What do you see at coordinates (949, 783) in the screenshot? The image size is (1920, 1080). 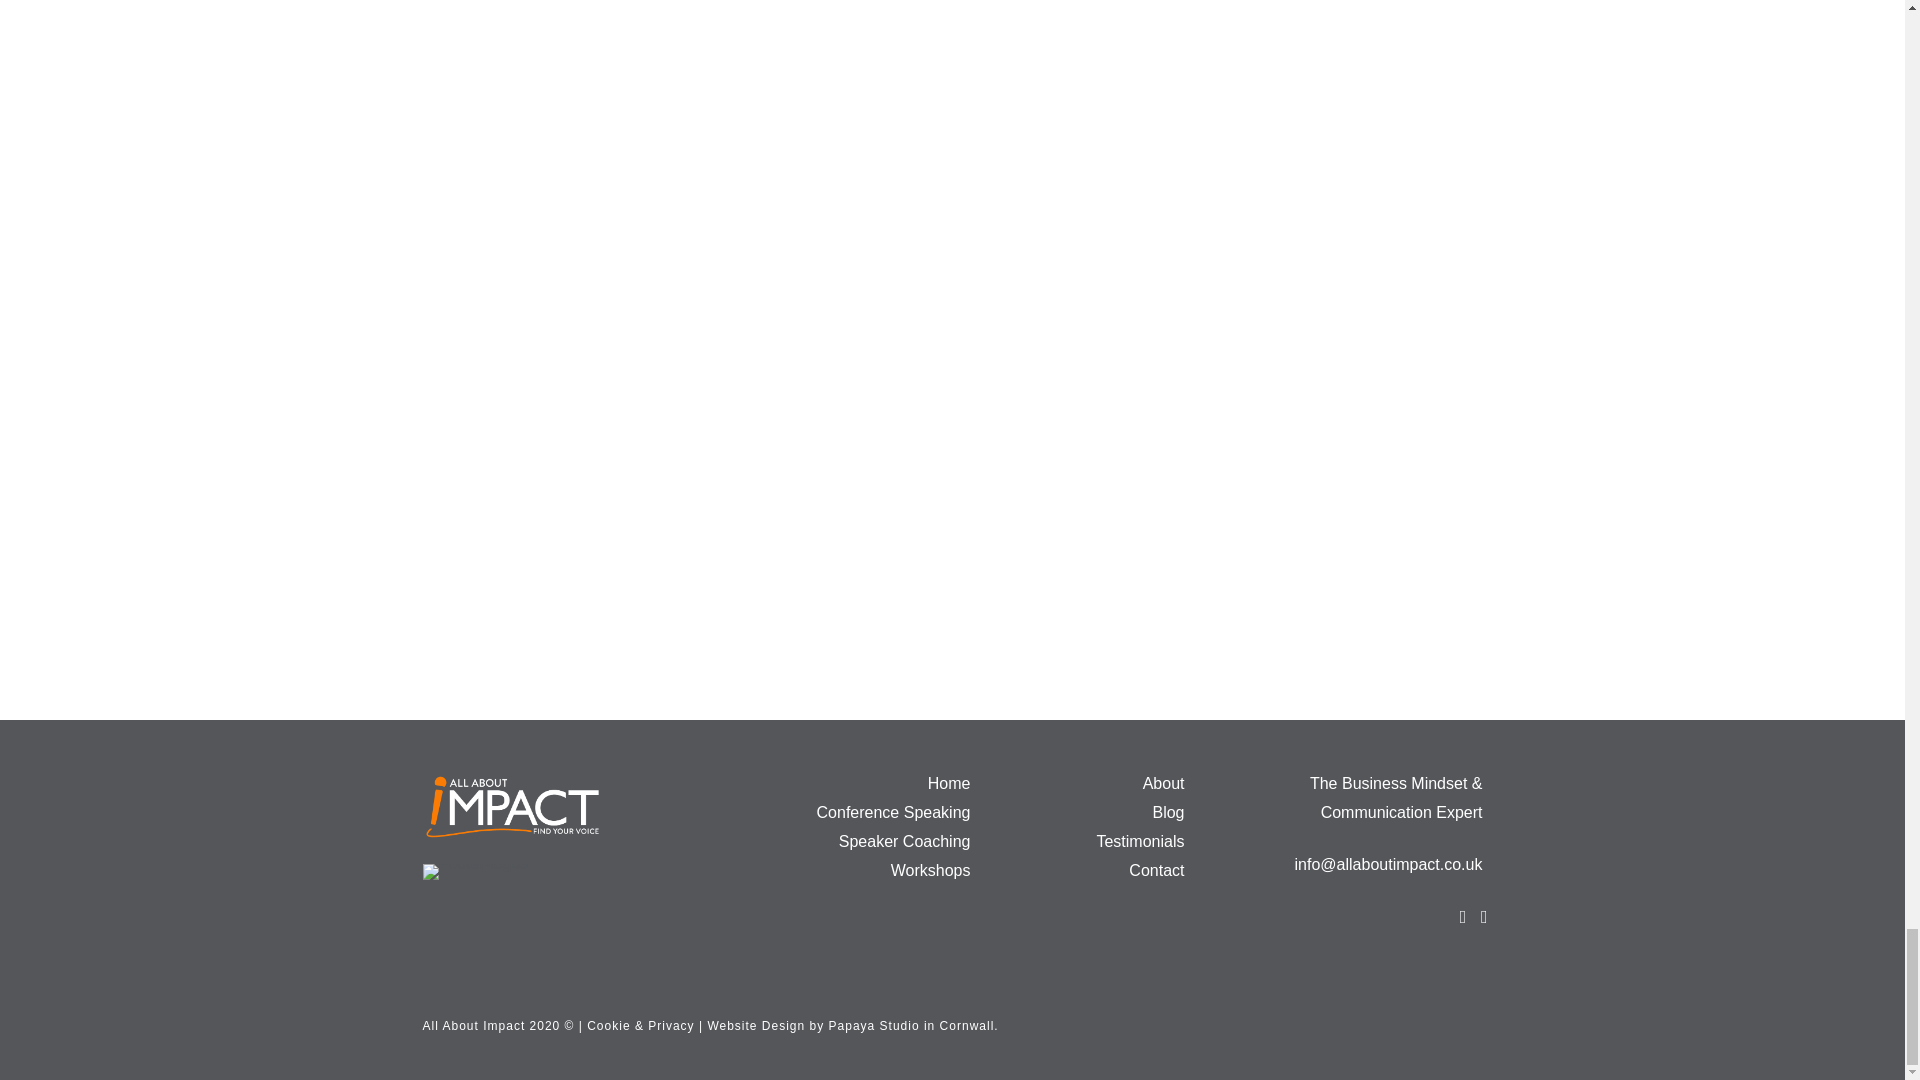 I see `Home` at bounding box center [949, 783].